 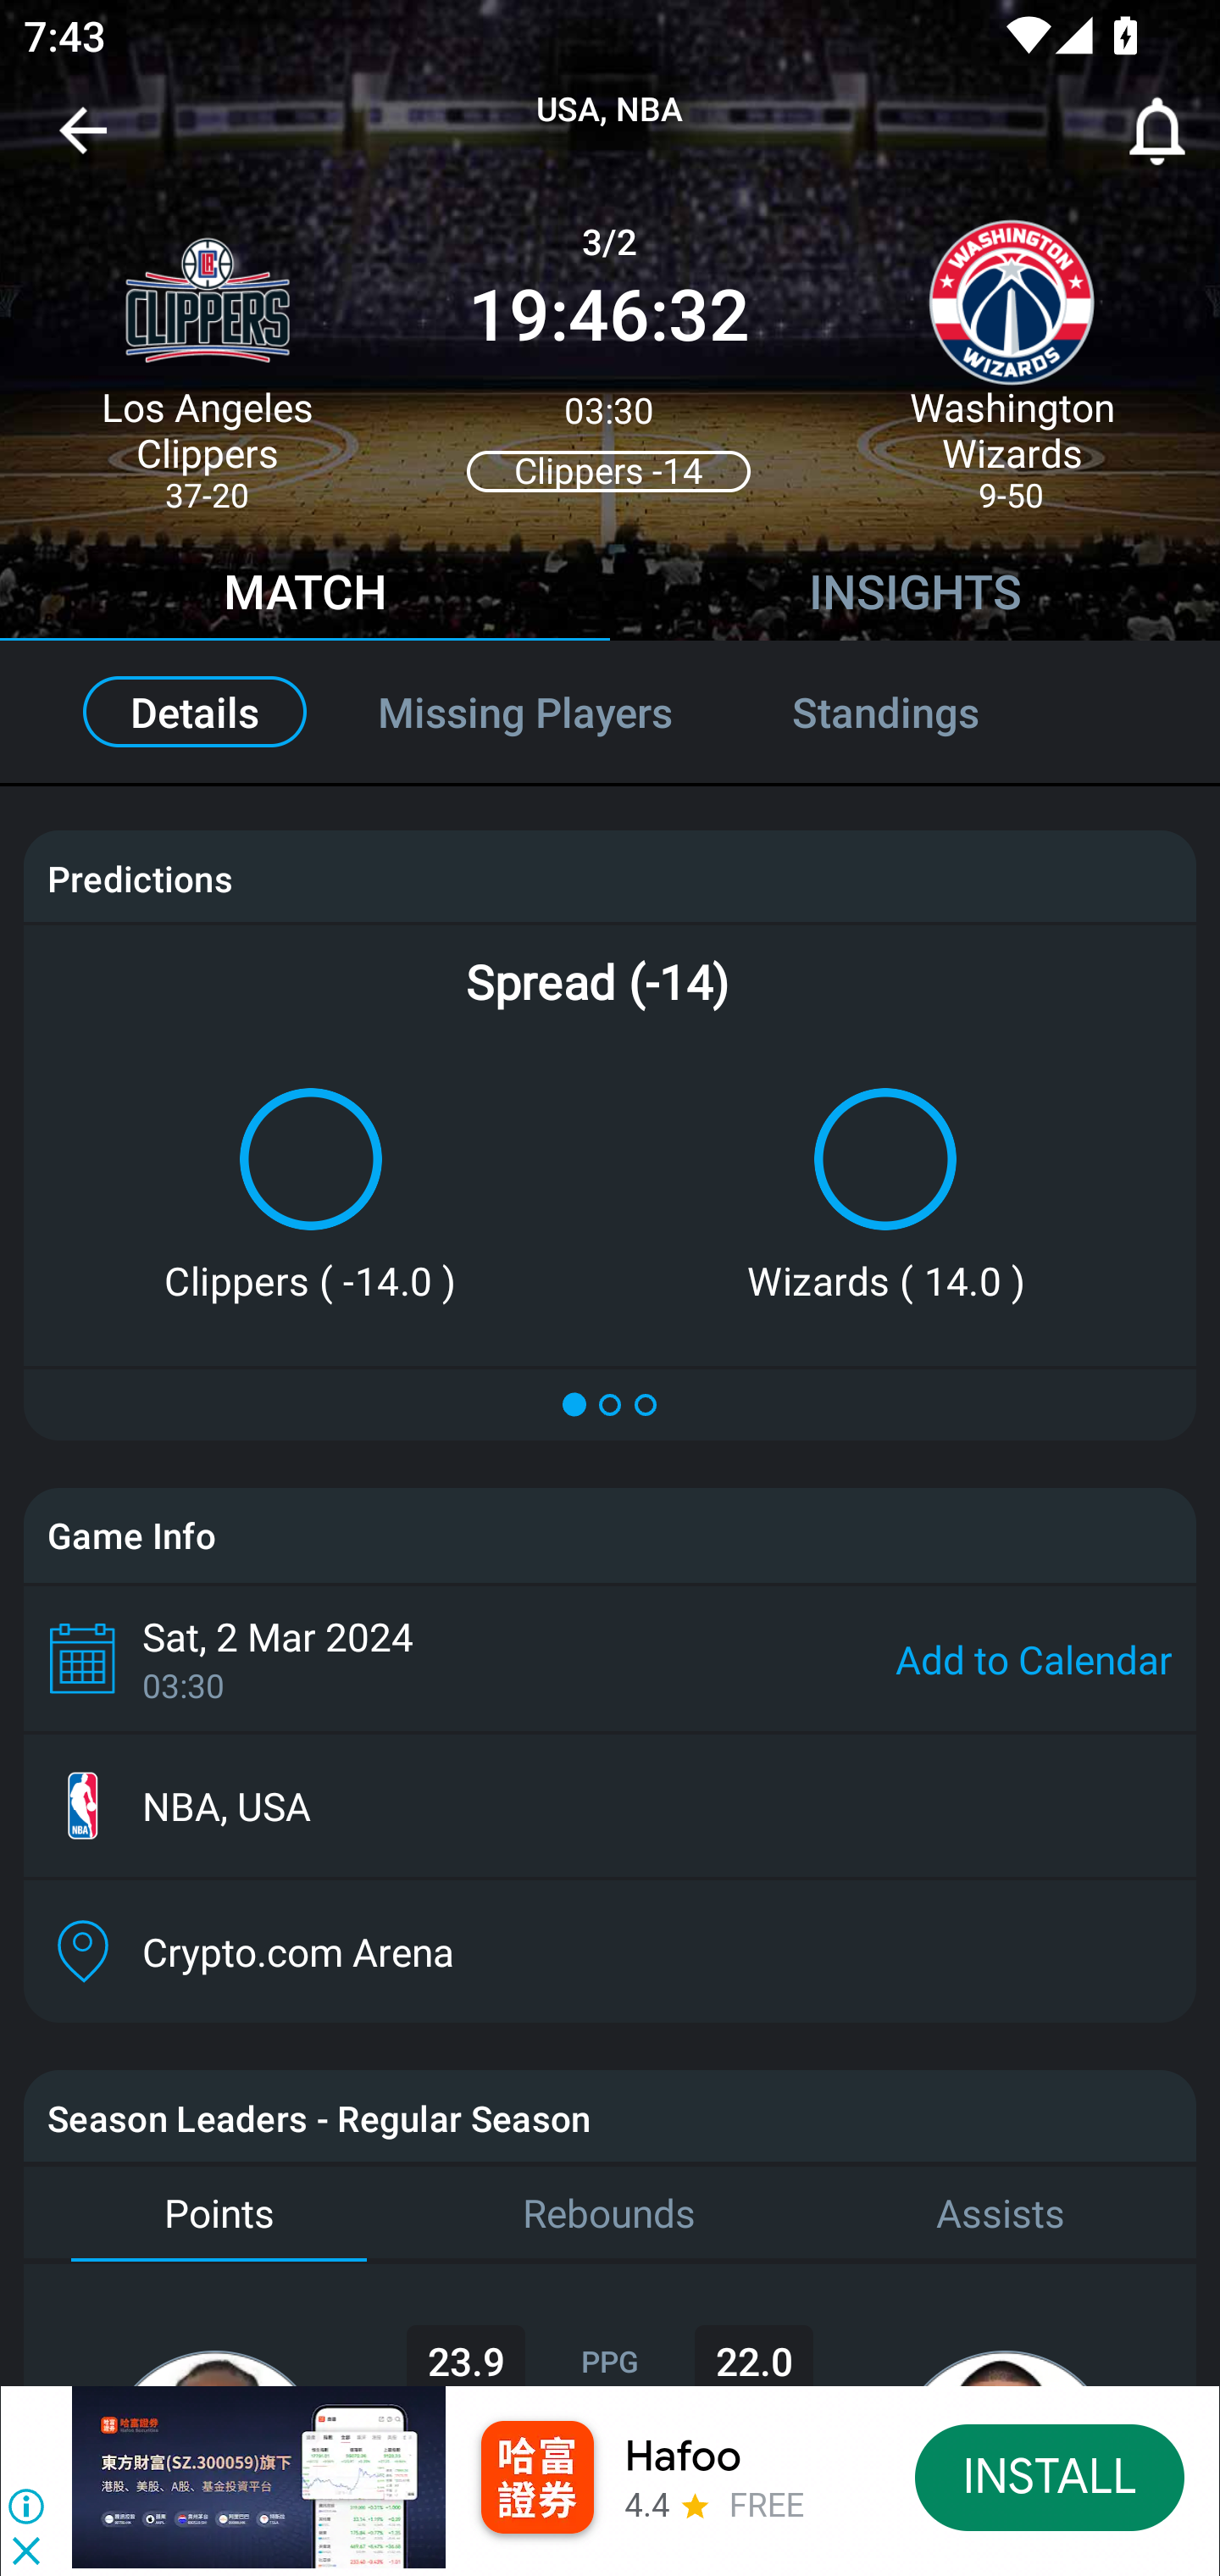 What do you see at coordinates (610, 2325) in the screenshot?
I see `23.9 PPG 22.0` at bounding box center [610, 2325].